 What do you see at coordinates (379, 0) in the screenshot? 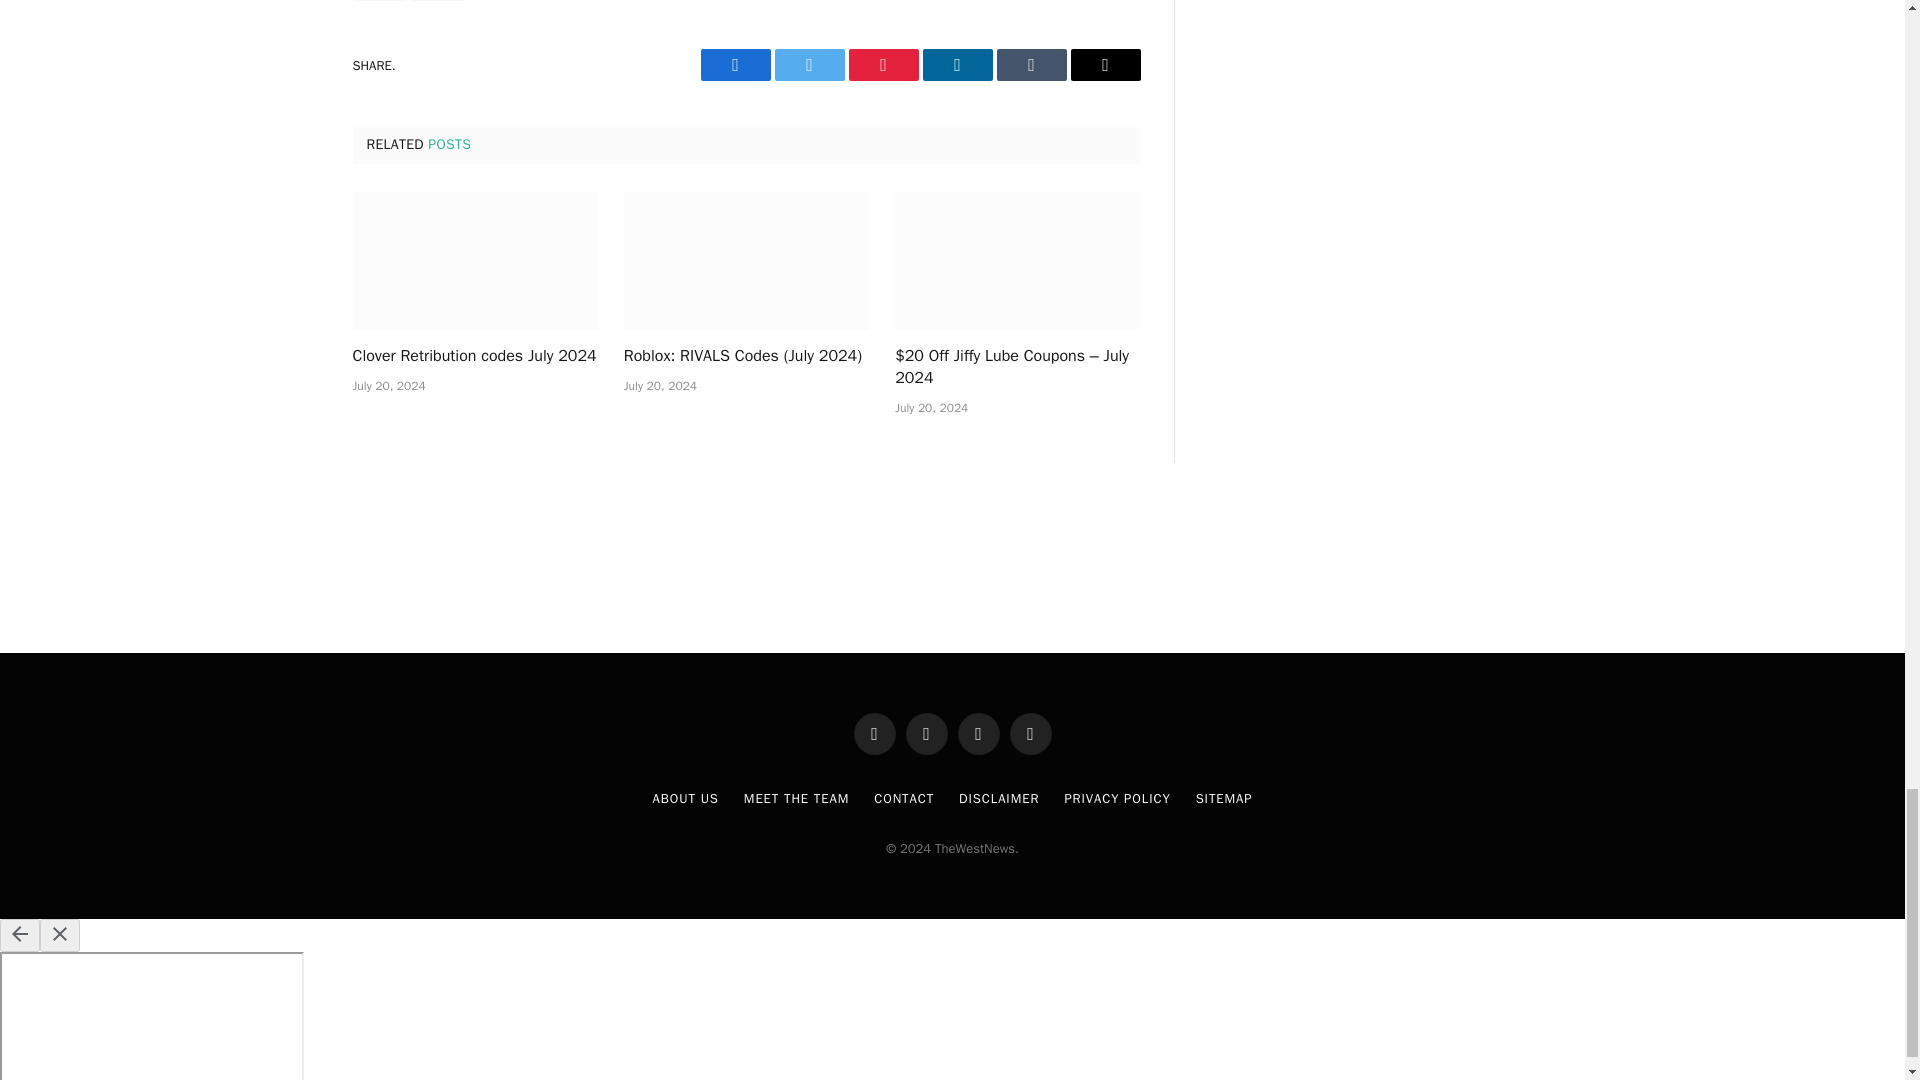
I see `Guide` at bounding box center [379, 0].